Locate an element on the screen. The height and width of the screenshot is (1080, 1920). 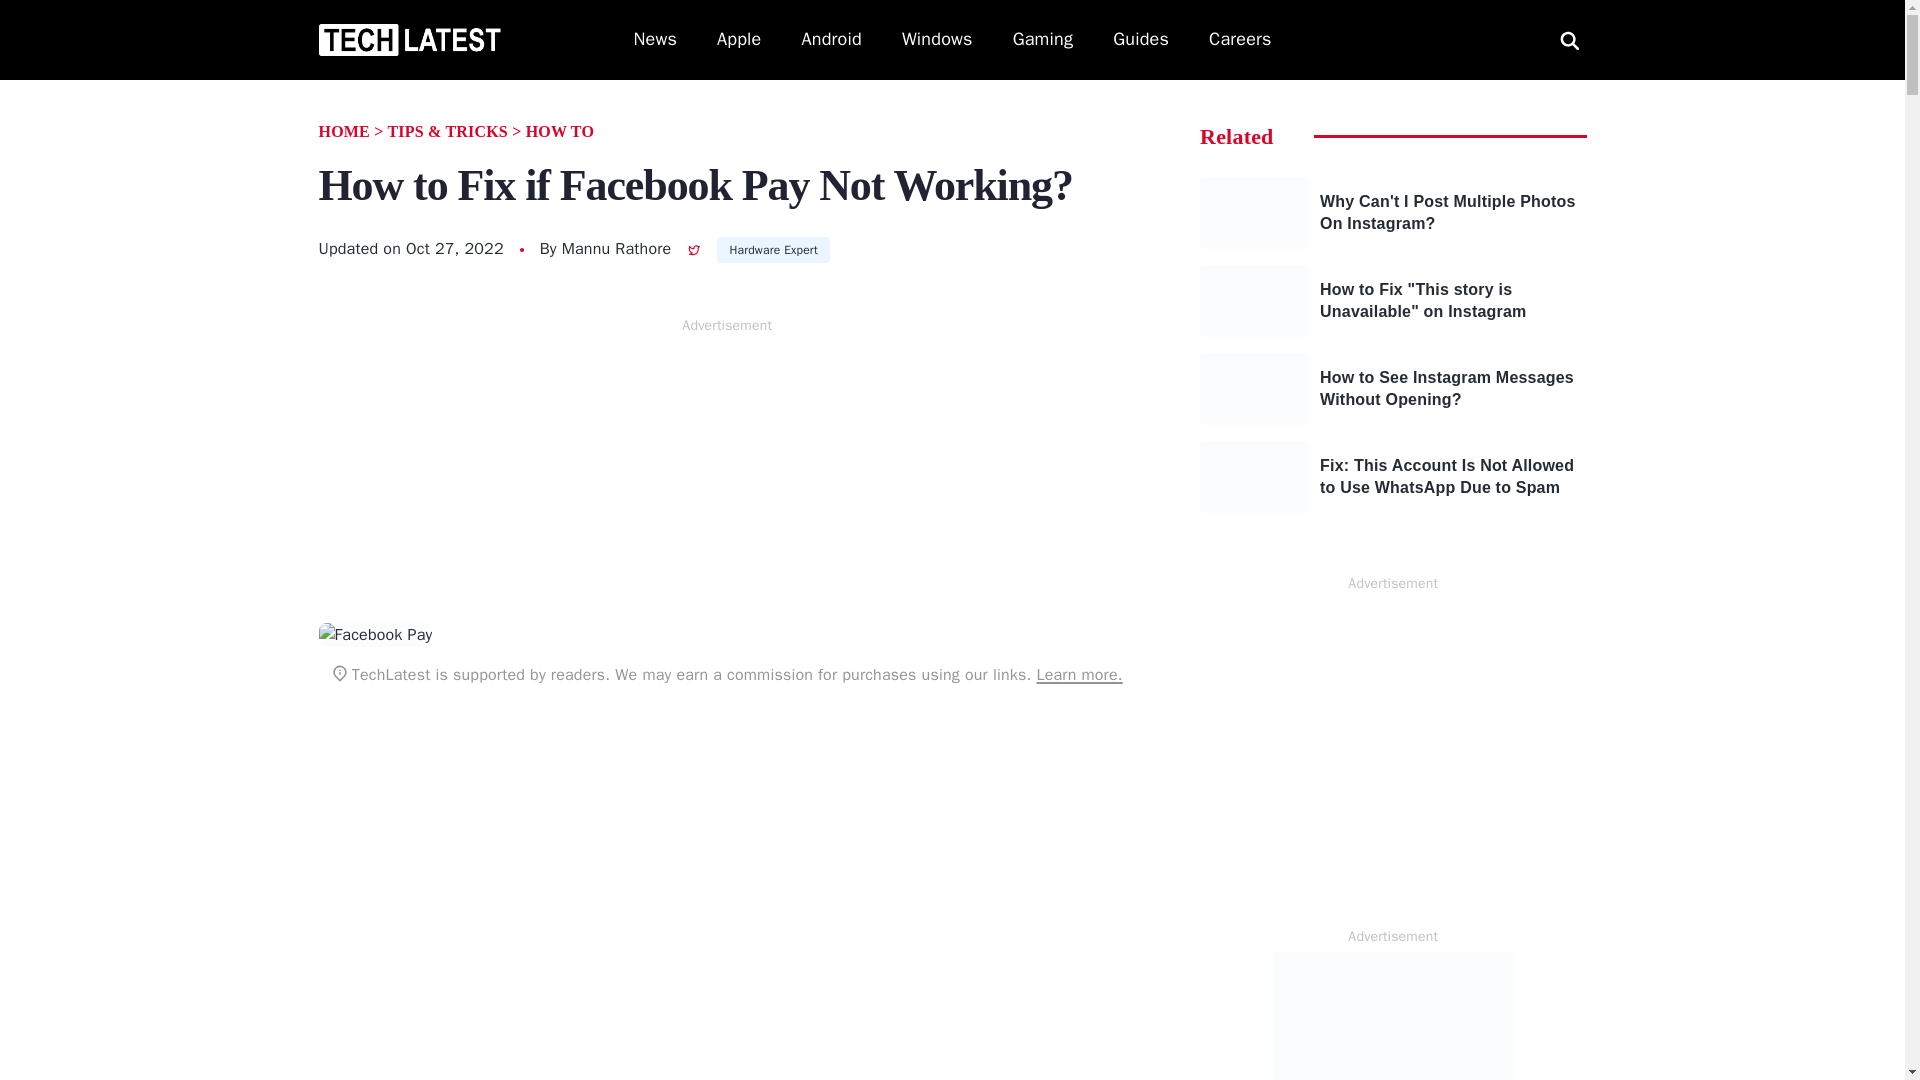
Android is located at coordinates (832, 40).